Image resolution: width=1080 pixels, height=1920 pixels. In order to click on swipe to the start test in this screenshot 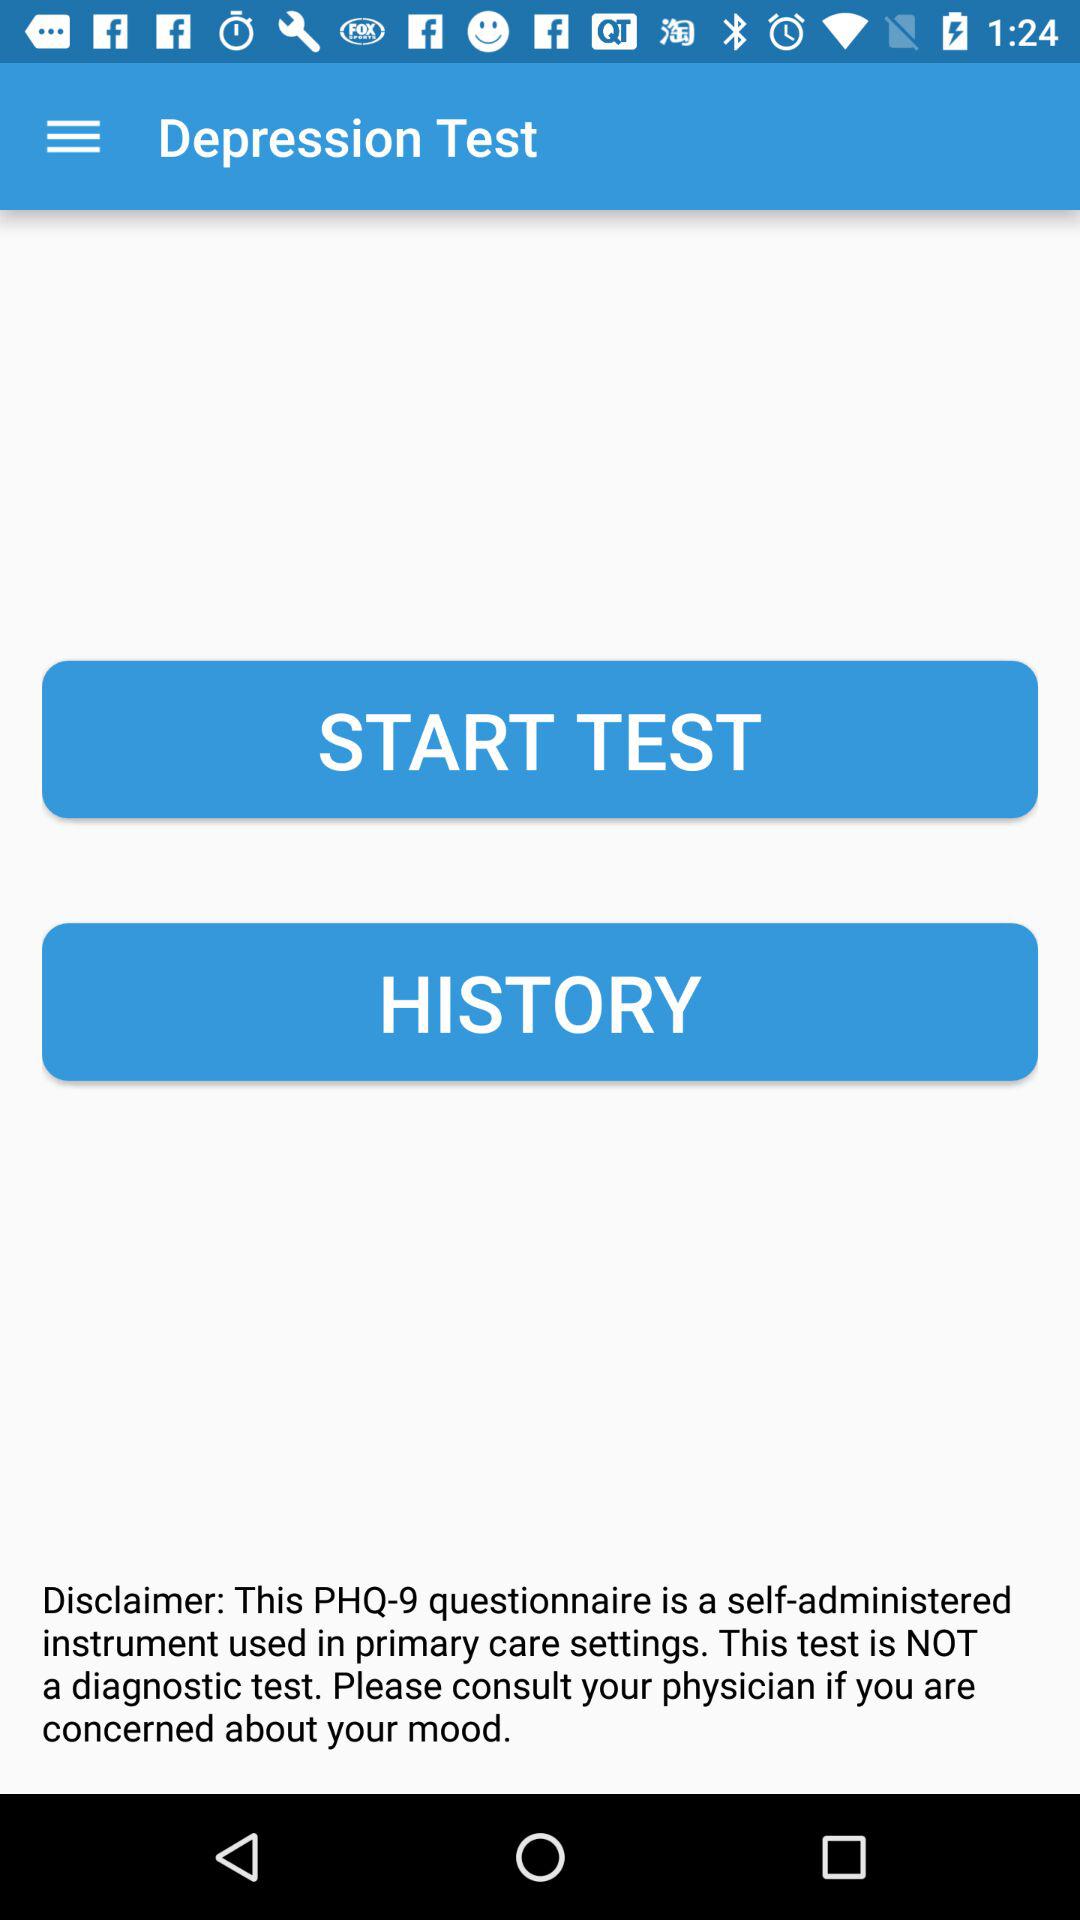, I will do `click(540, 739)`.